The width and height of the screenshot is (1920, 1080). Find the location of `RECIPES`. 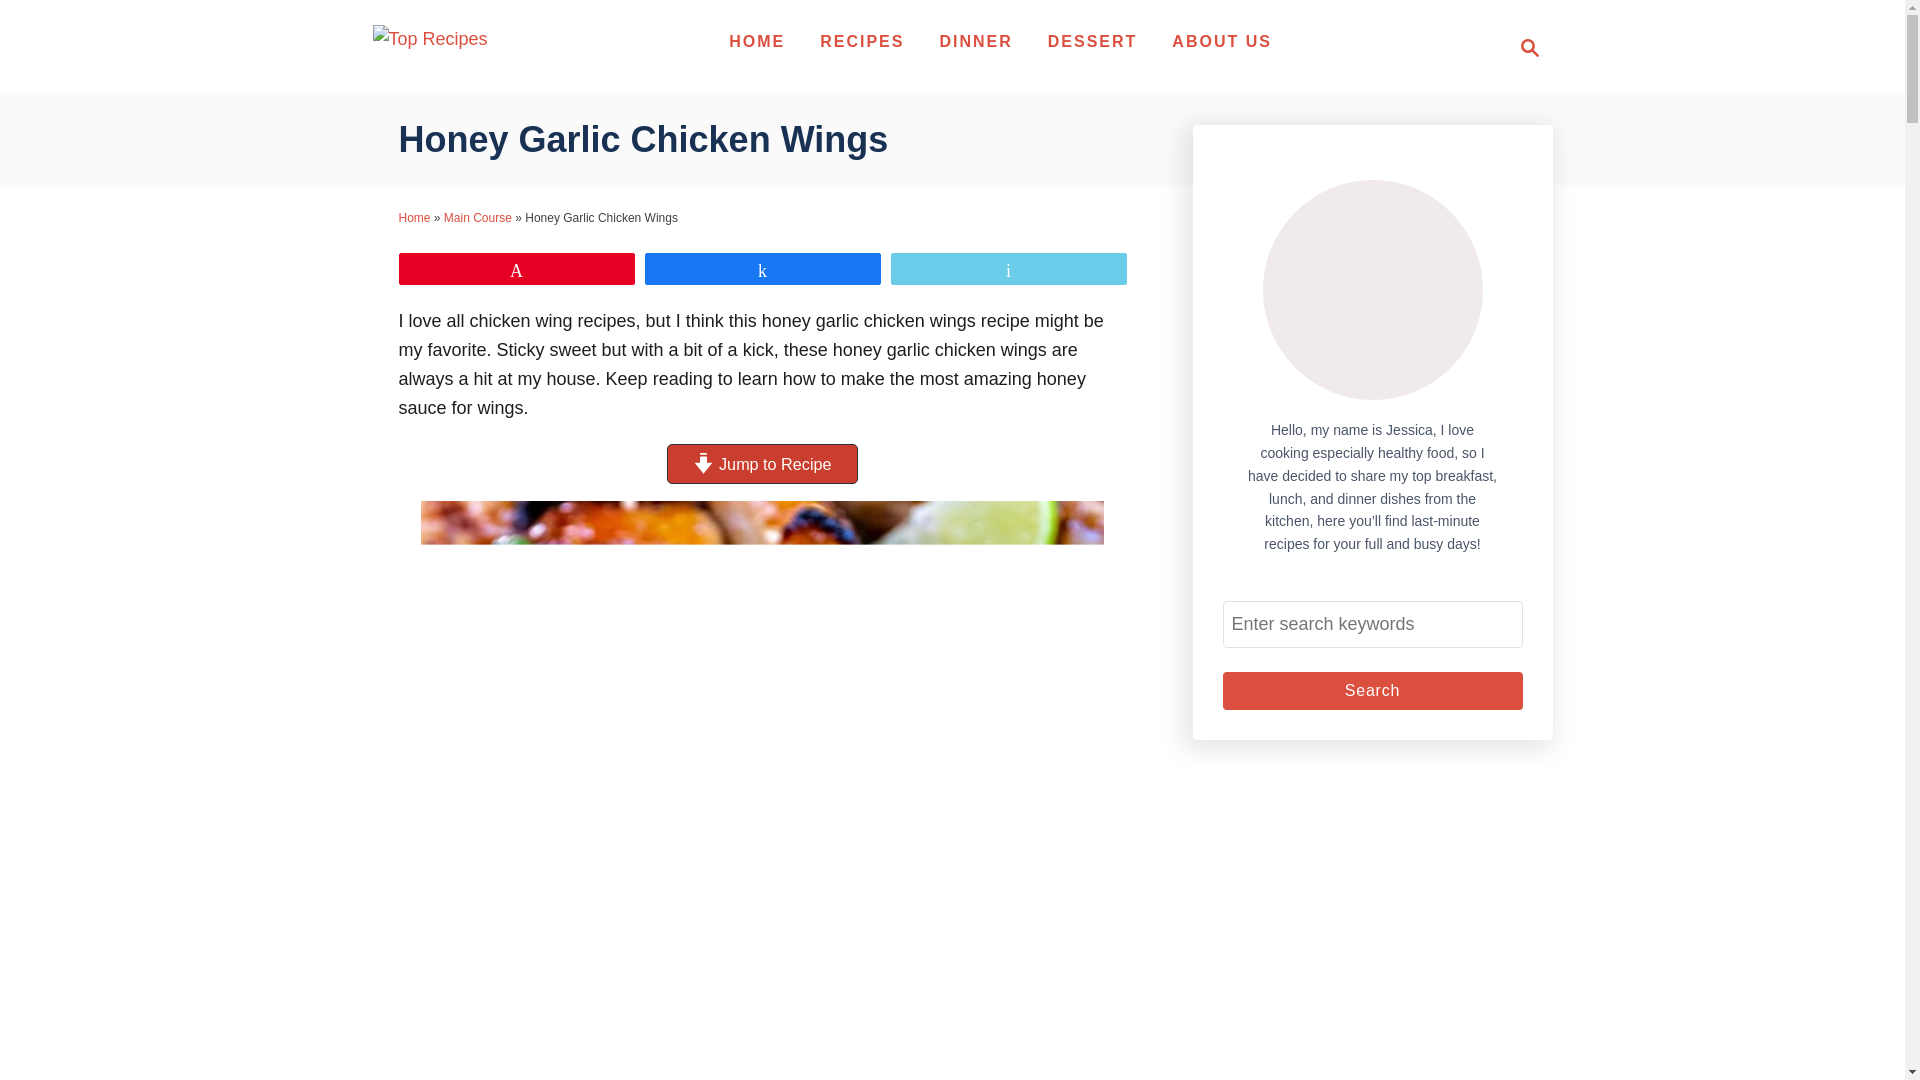

RECIPES is located at coordinates (862, 41).